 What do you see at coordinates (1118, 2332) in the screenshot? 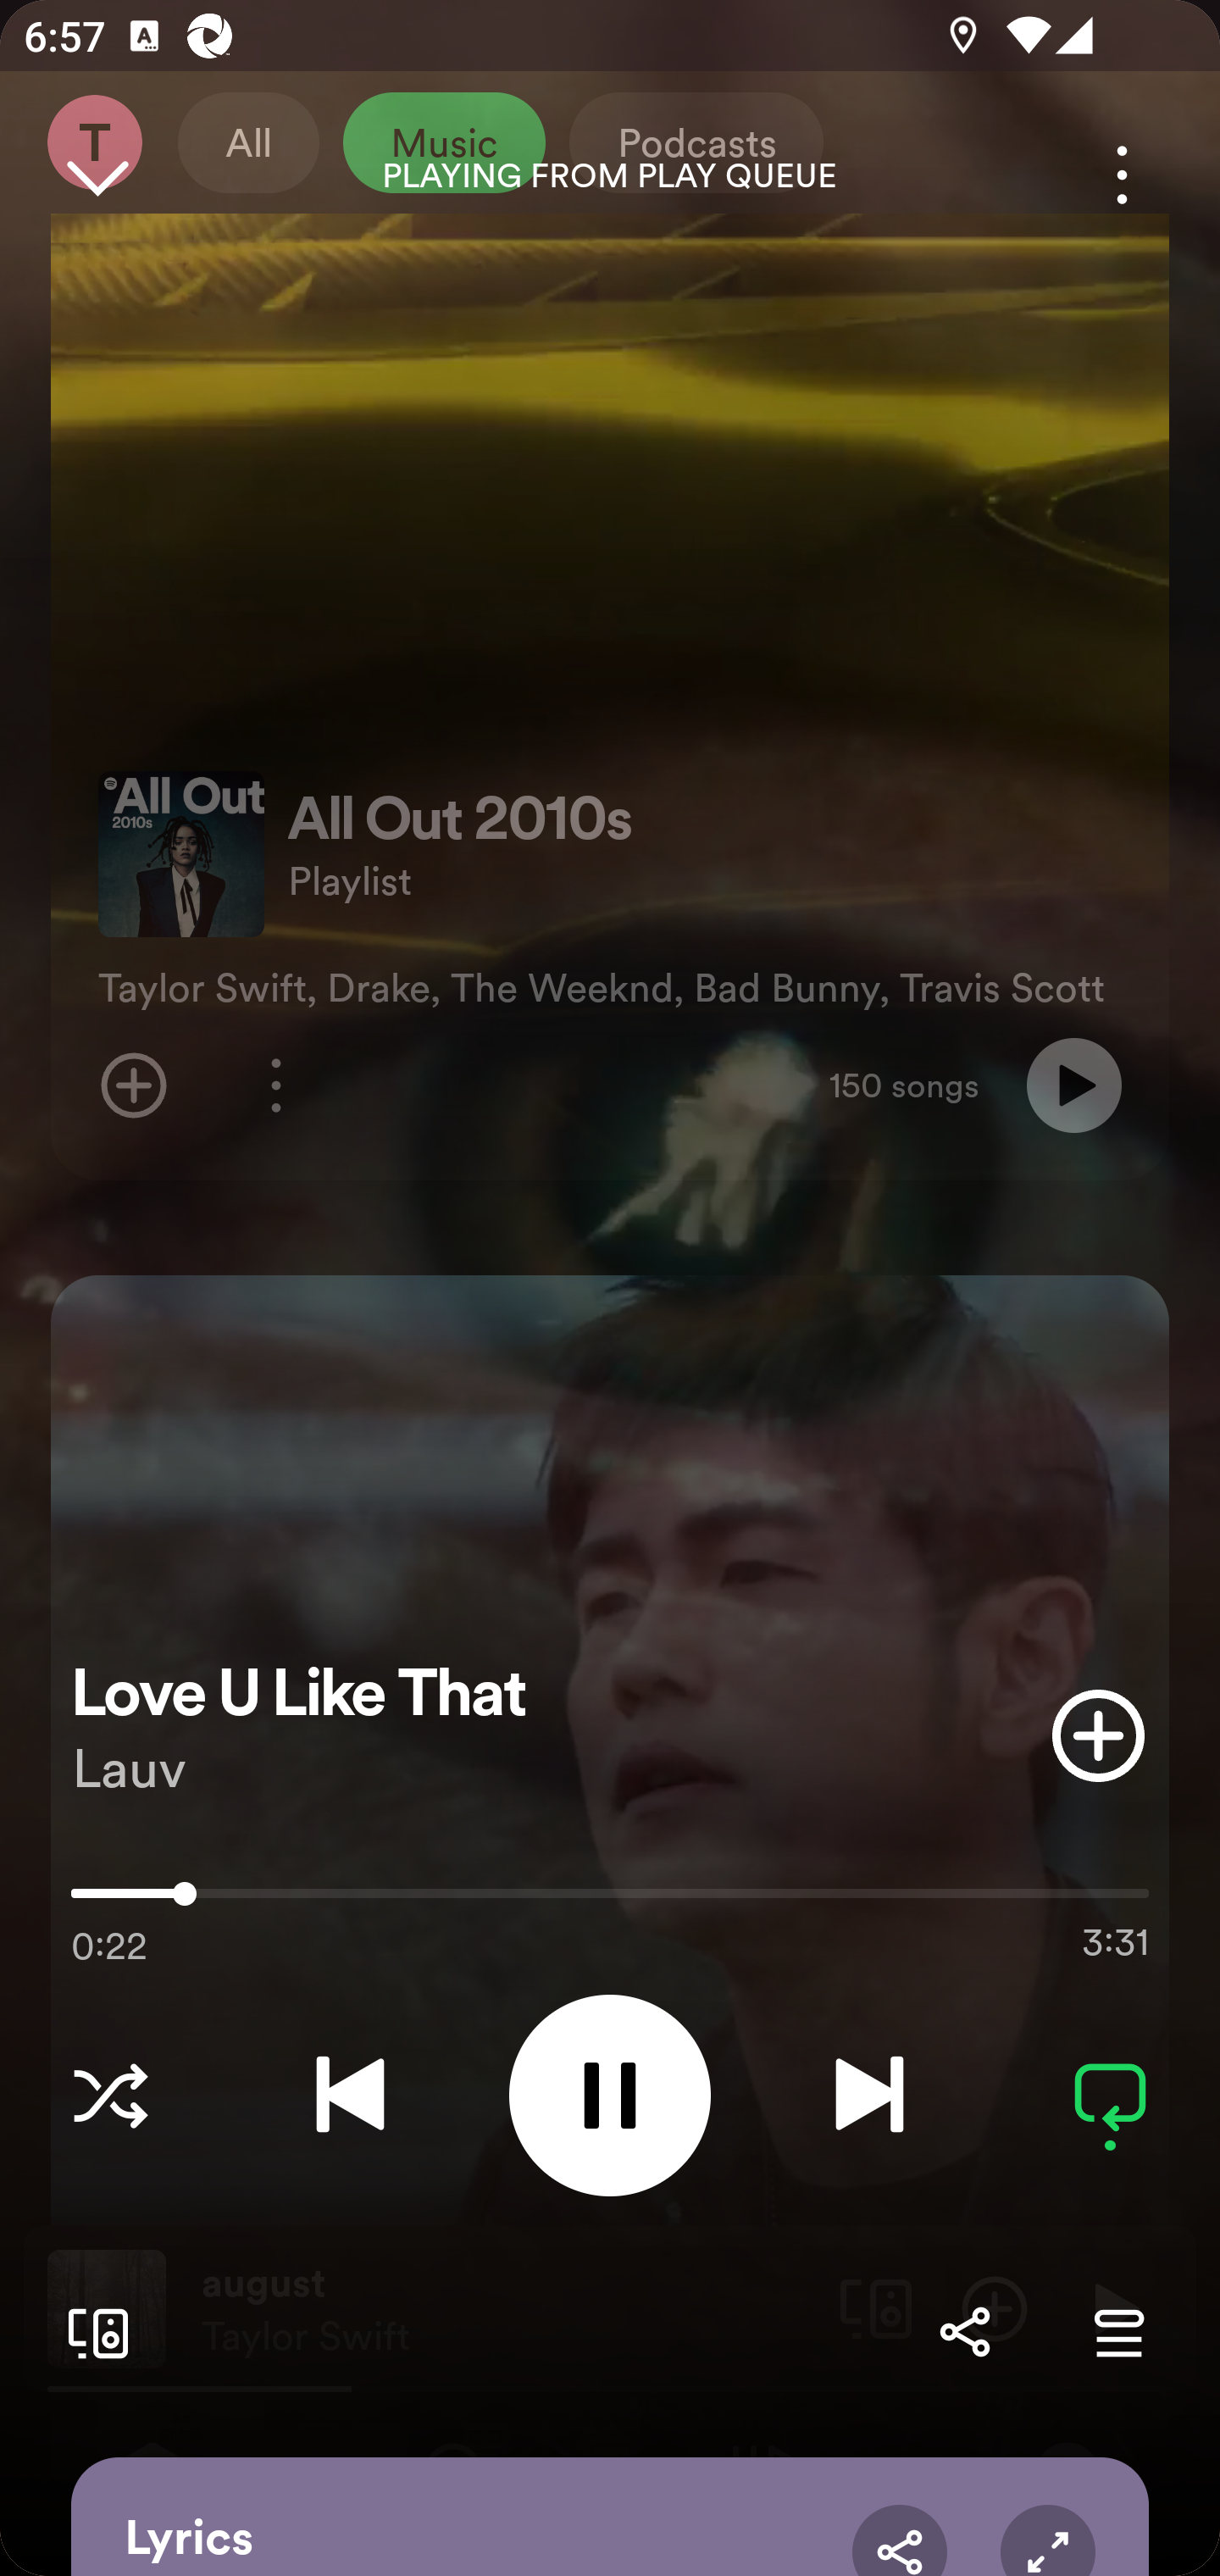
I see `Go to Queue` at bounding box center [1118, 2332].